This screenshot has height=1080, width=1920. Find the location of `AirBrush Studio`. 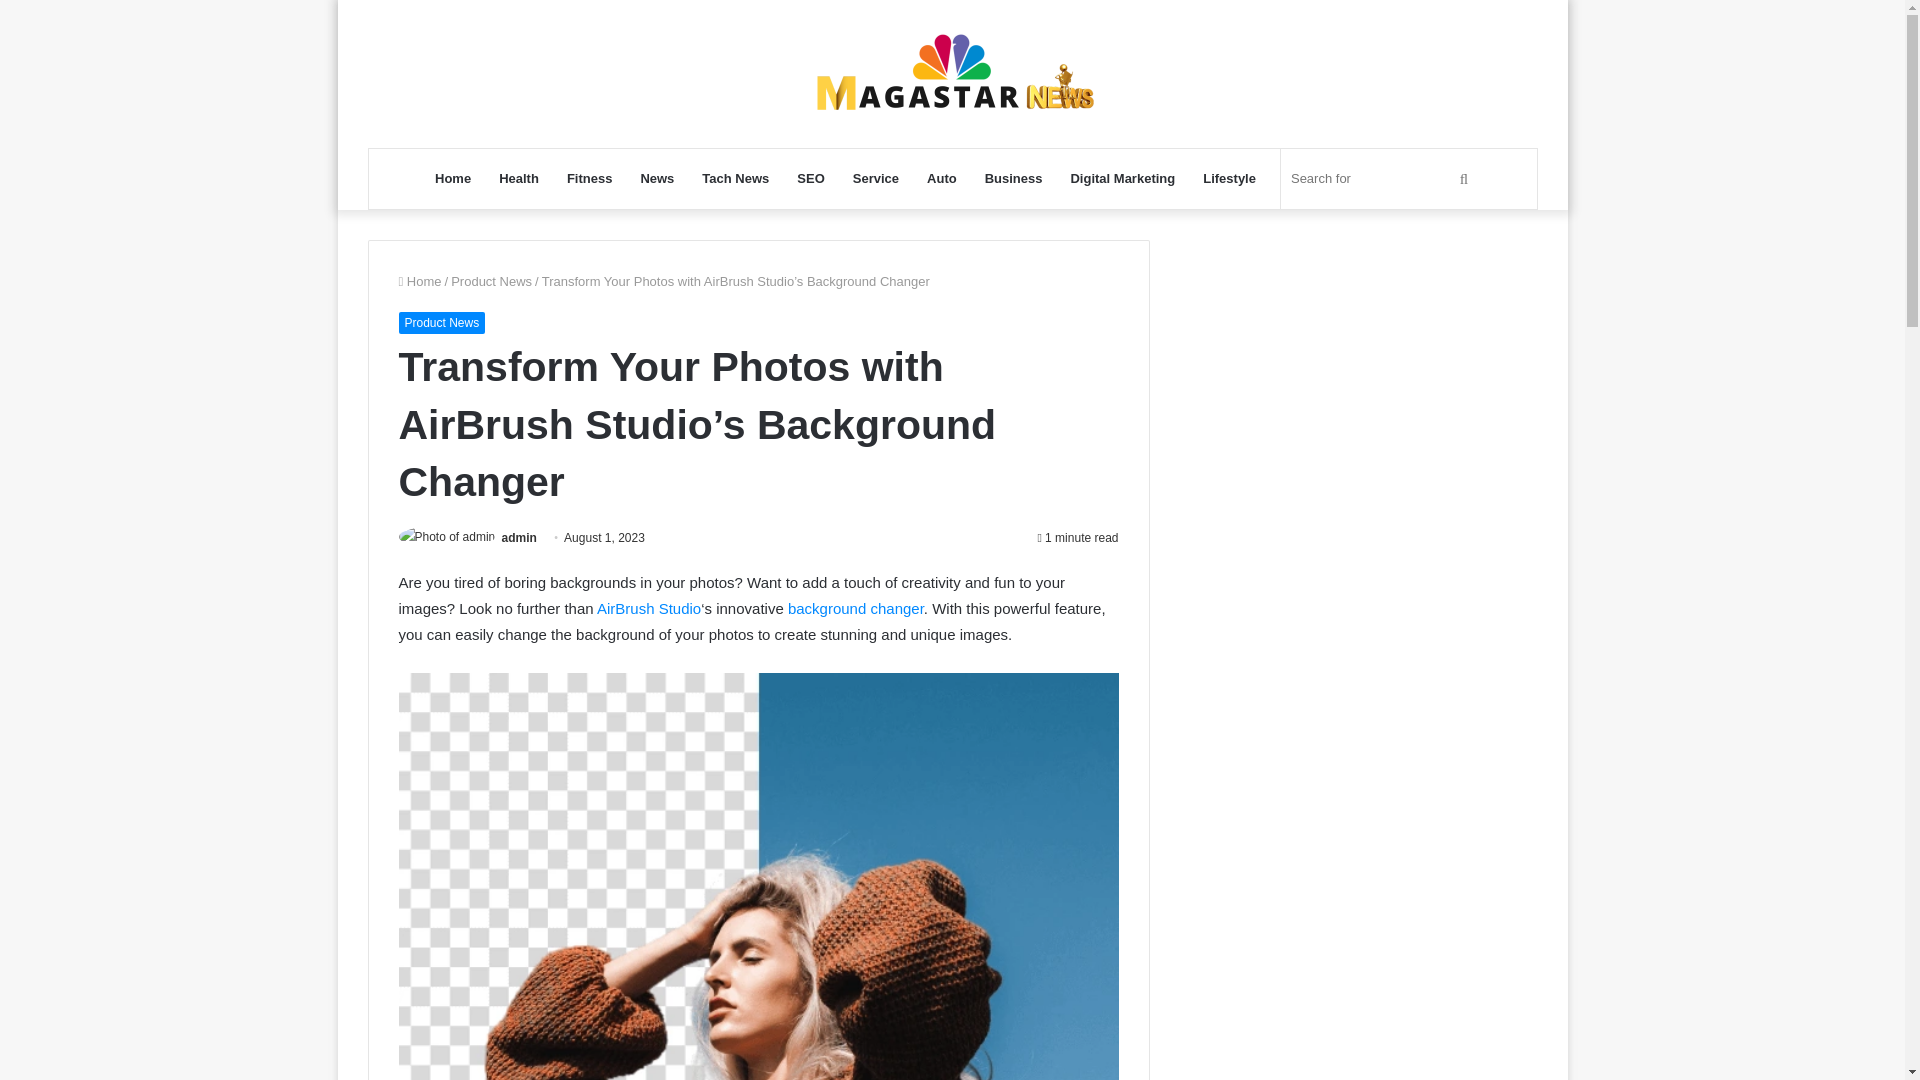

AirBrush Studio is located at coordinates (648, 608).